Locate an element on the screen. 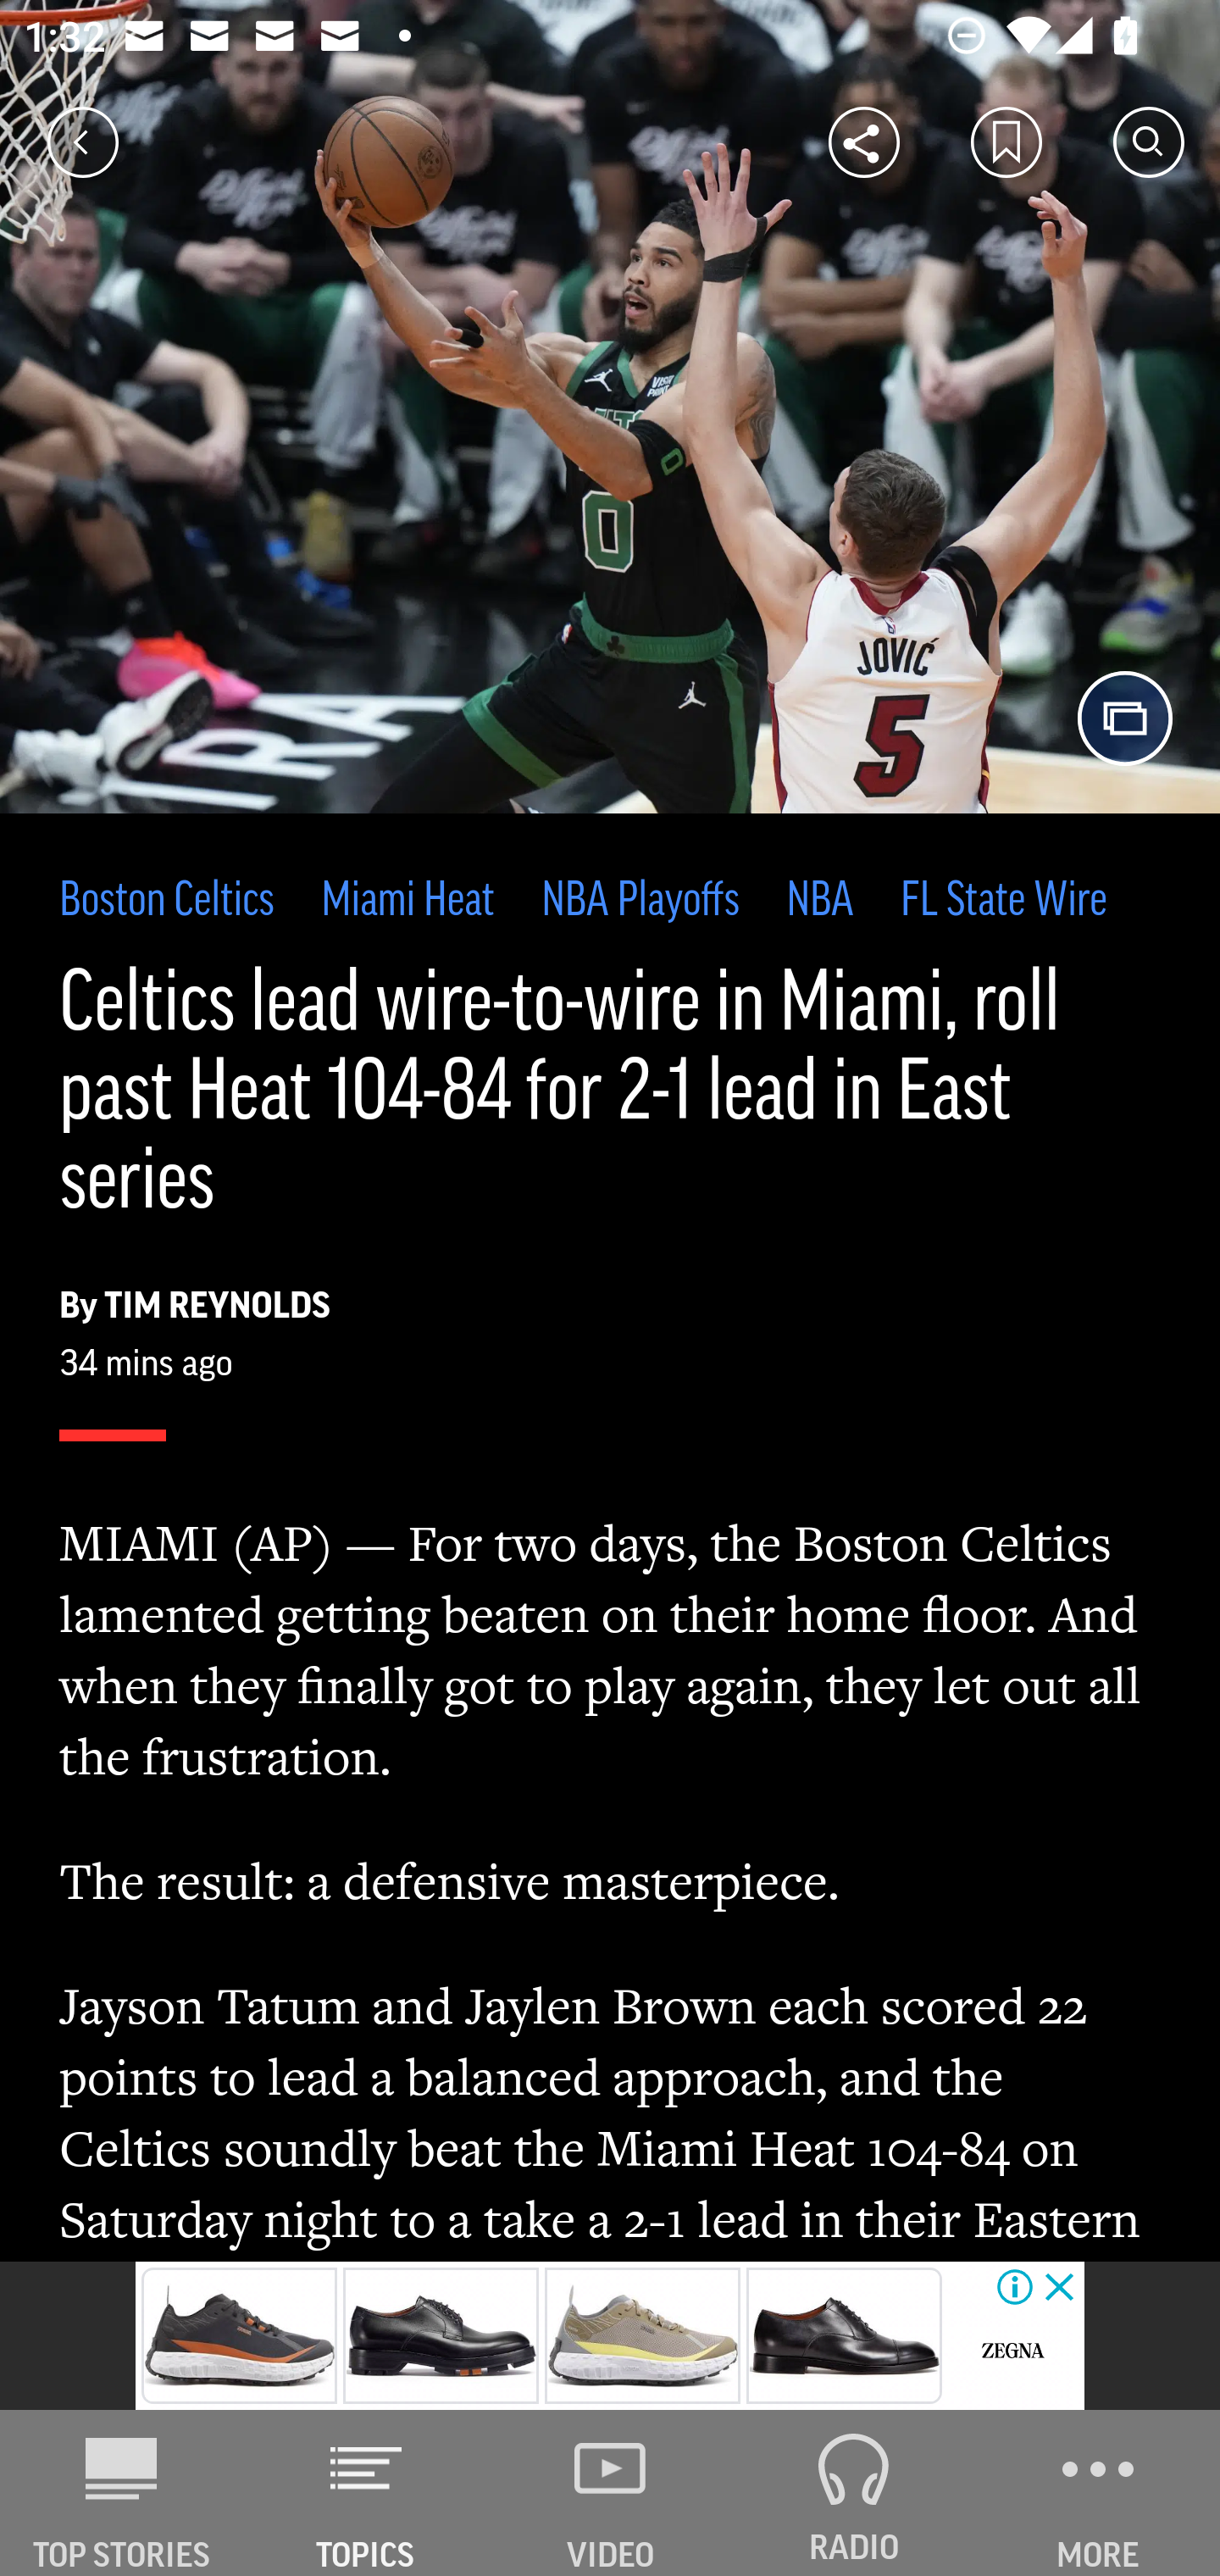 This screenshot has height=2576, width=1220. RADIO is located at coordinates (854, 2493).